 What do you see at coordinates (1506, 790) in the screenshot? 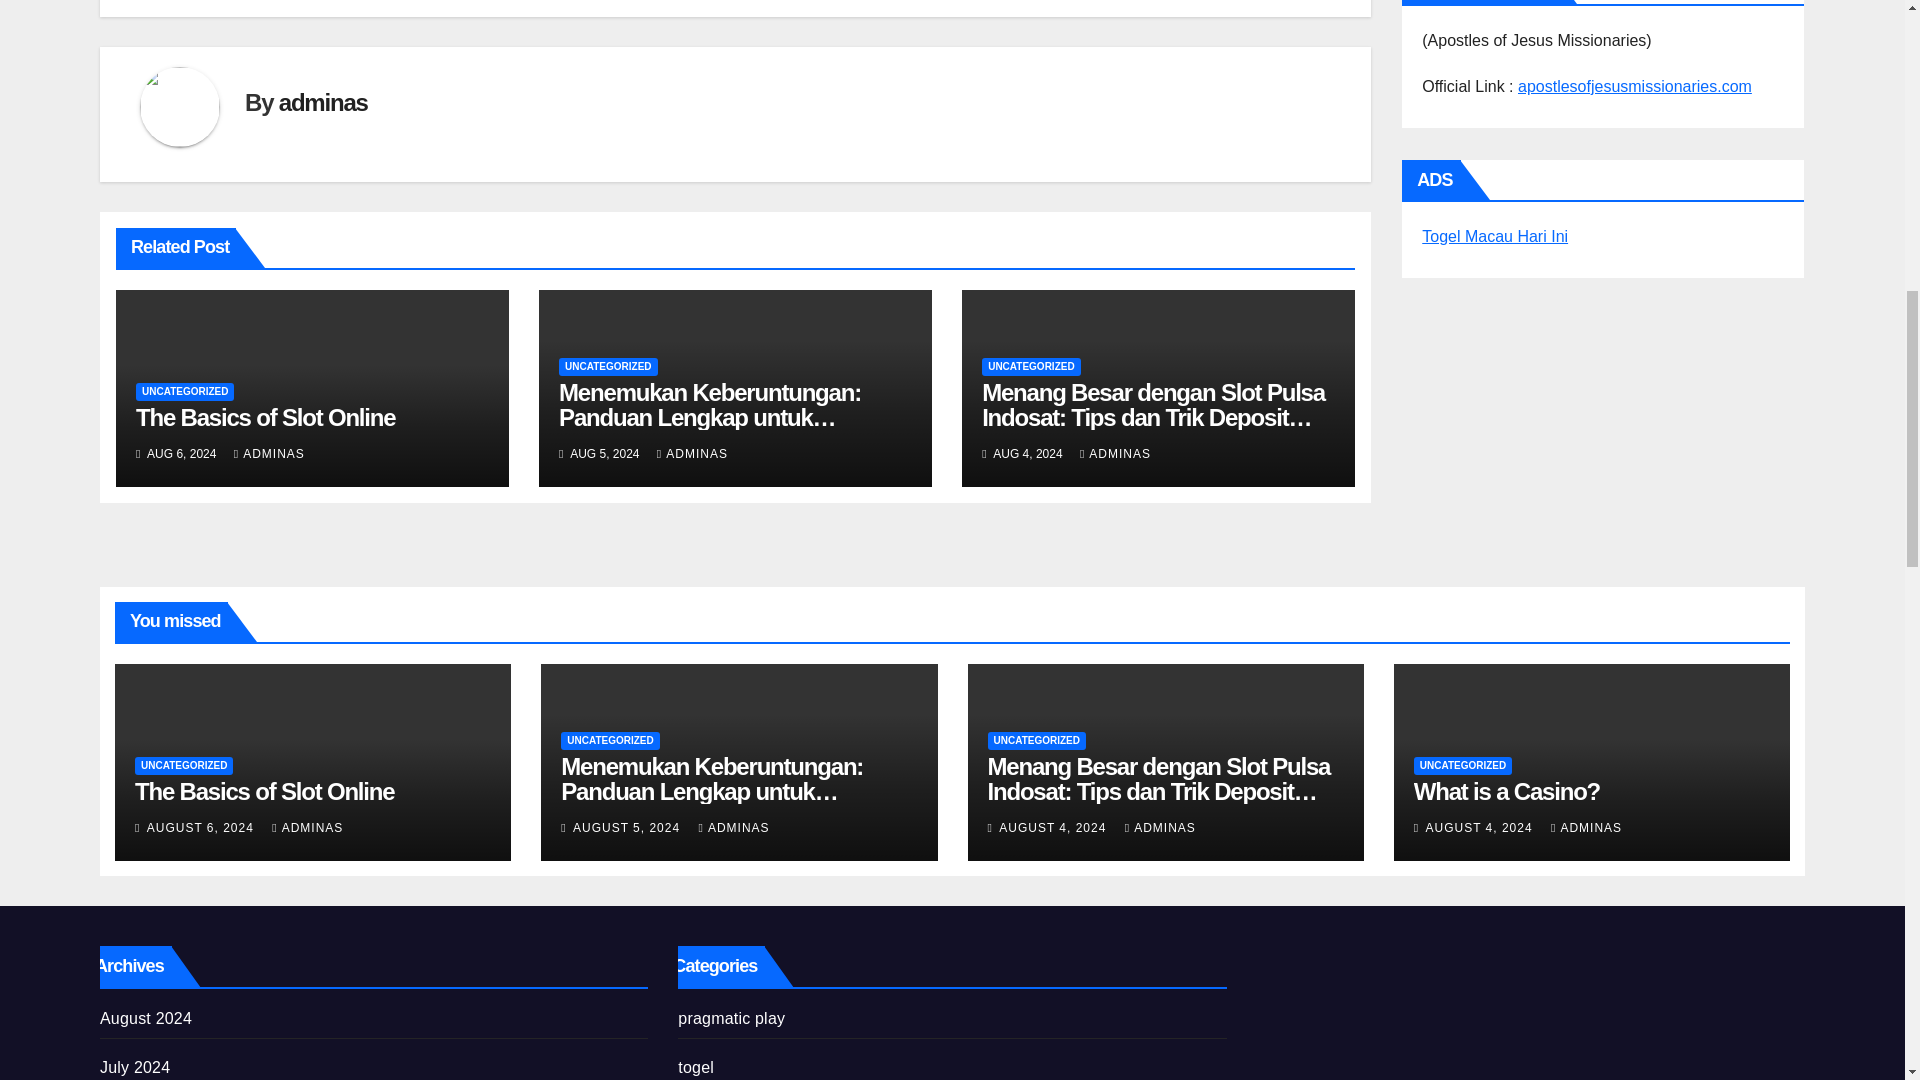
I see `Permalink to: What is a Casino?` at bounding box center [1506, 790].